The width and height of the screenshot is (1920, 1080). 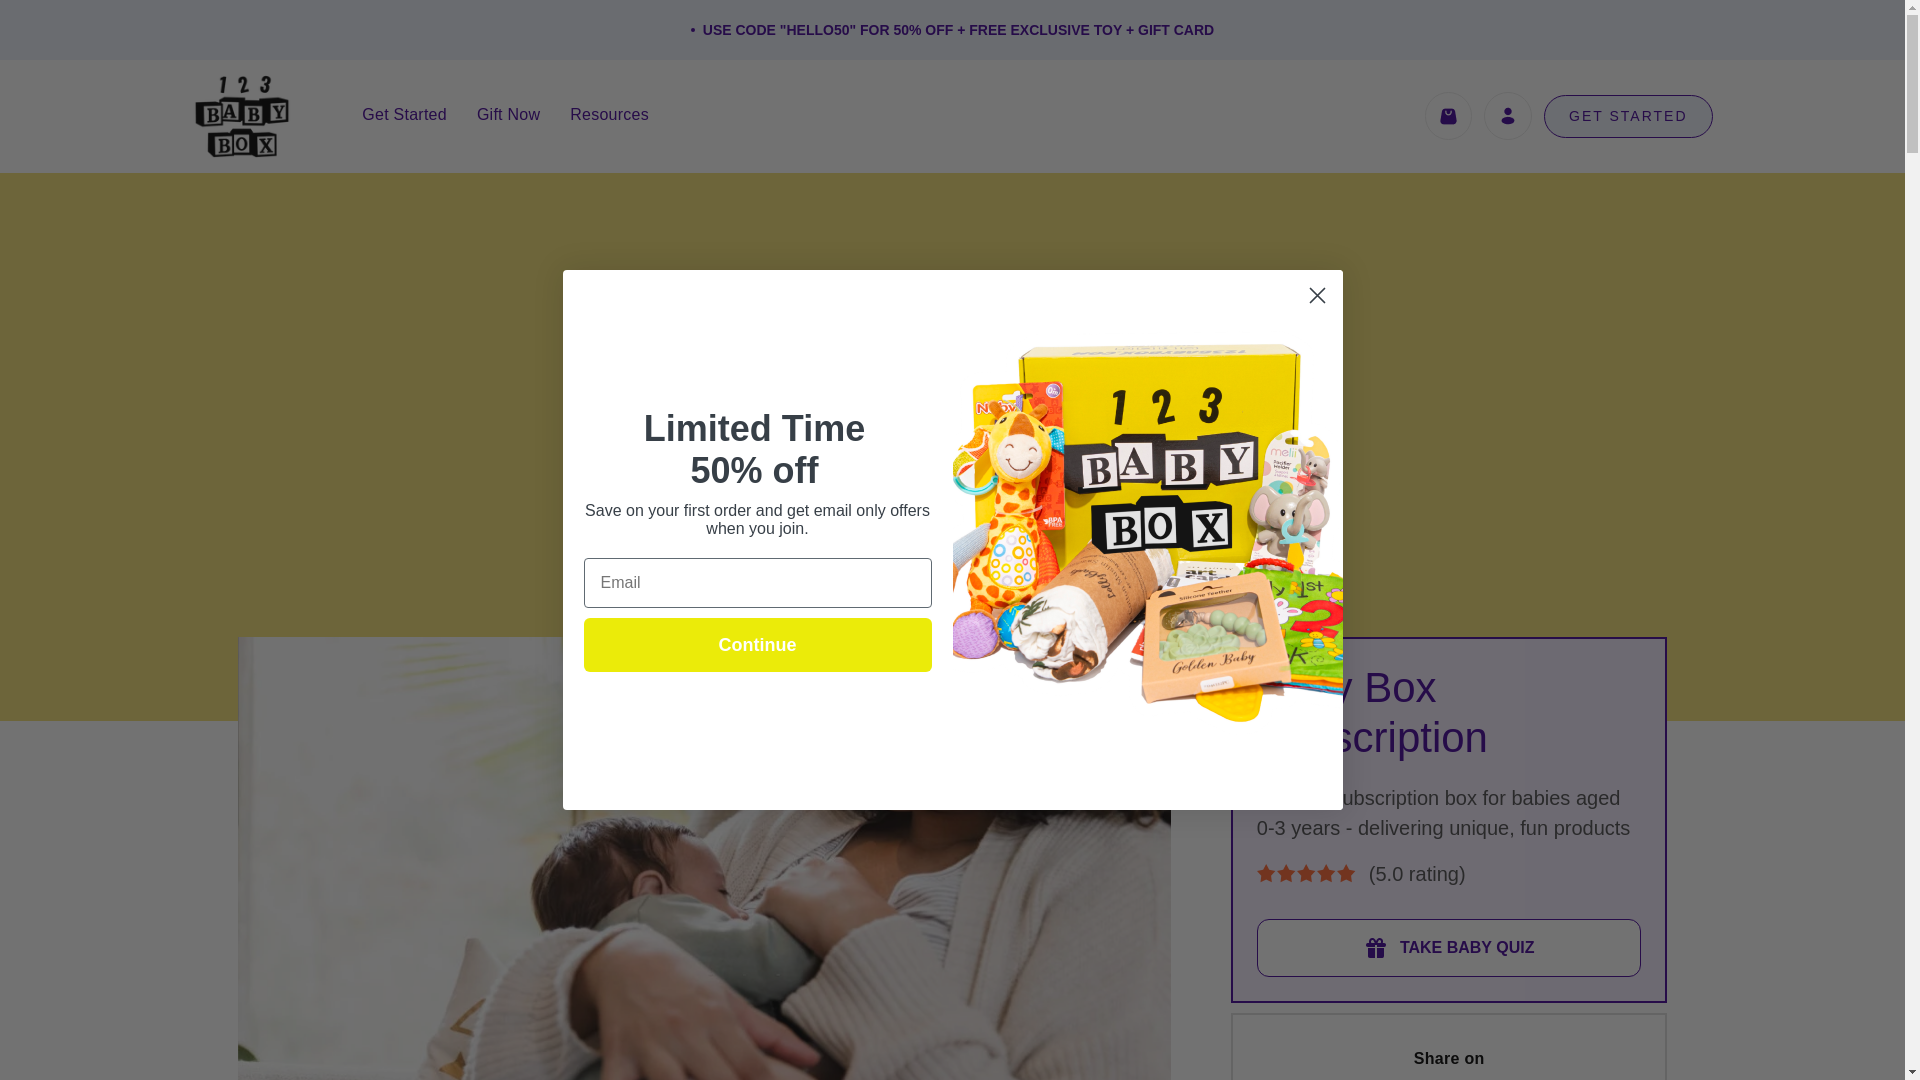 I want to click on TAKE BABY QUIZ, so click(x=1449, y=948).